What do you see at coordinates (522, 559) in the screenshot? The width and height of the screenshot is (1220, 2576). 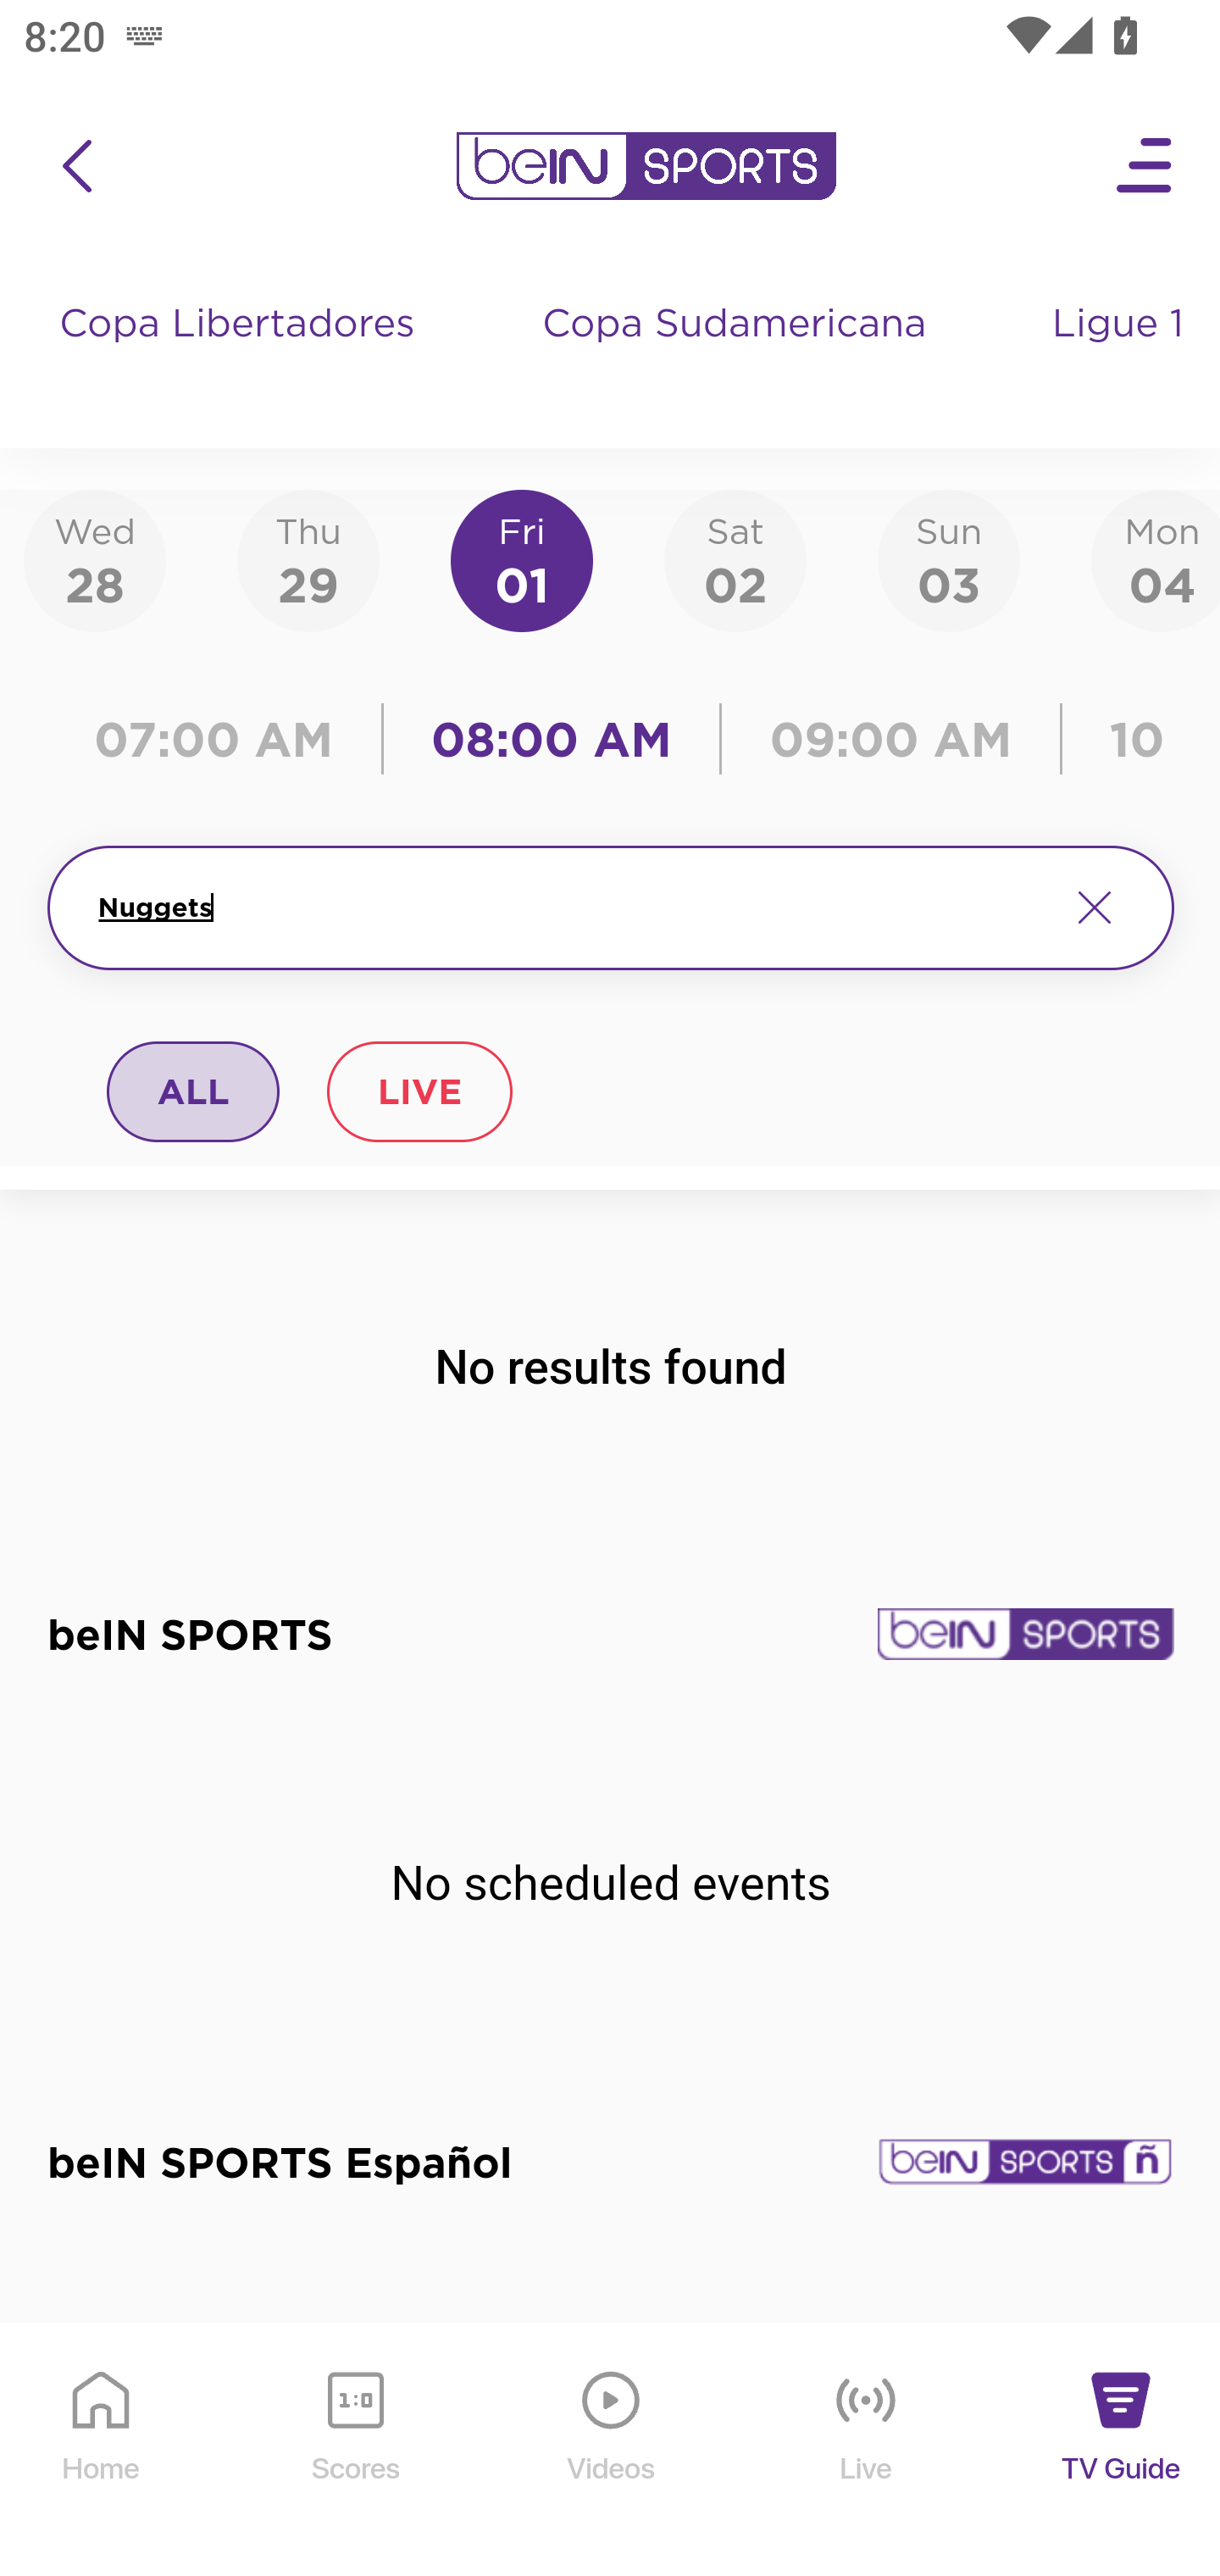 I see `Fri01` at bounding box center [522, 559].